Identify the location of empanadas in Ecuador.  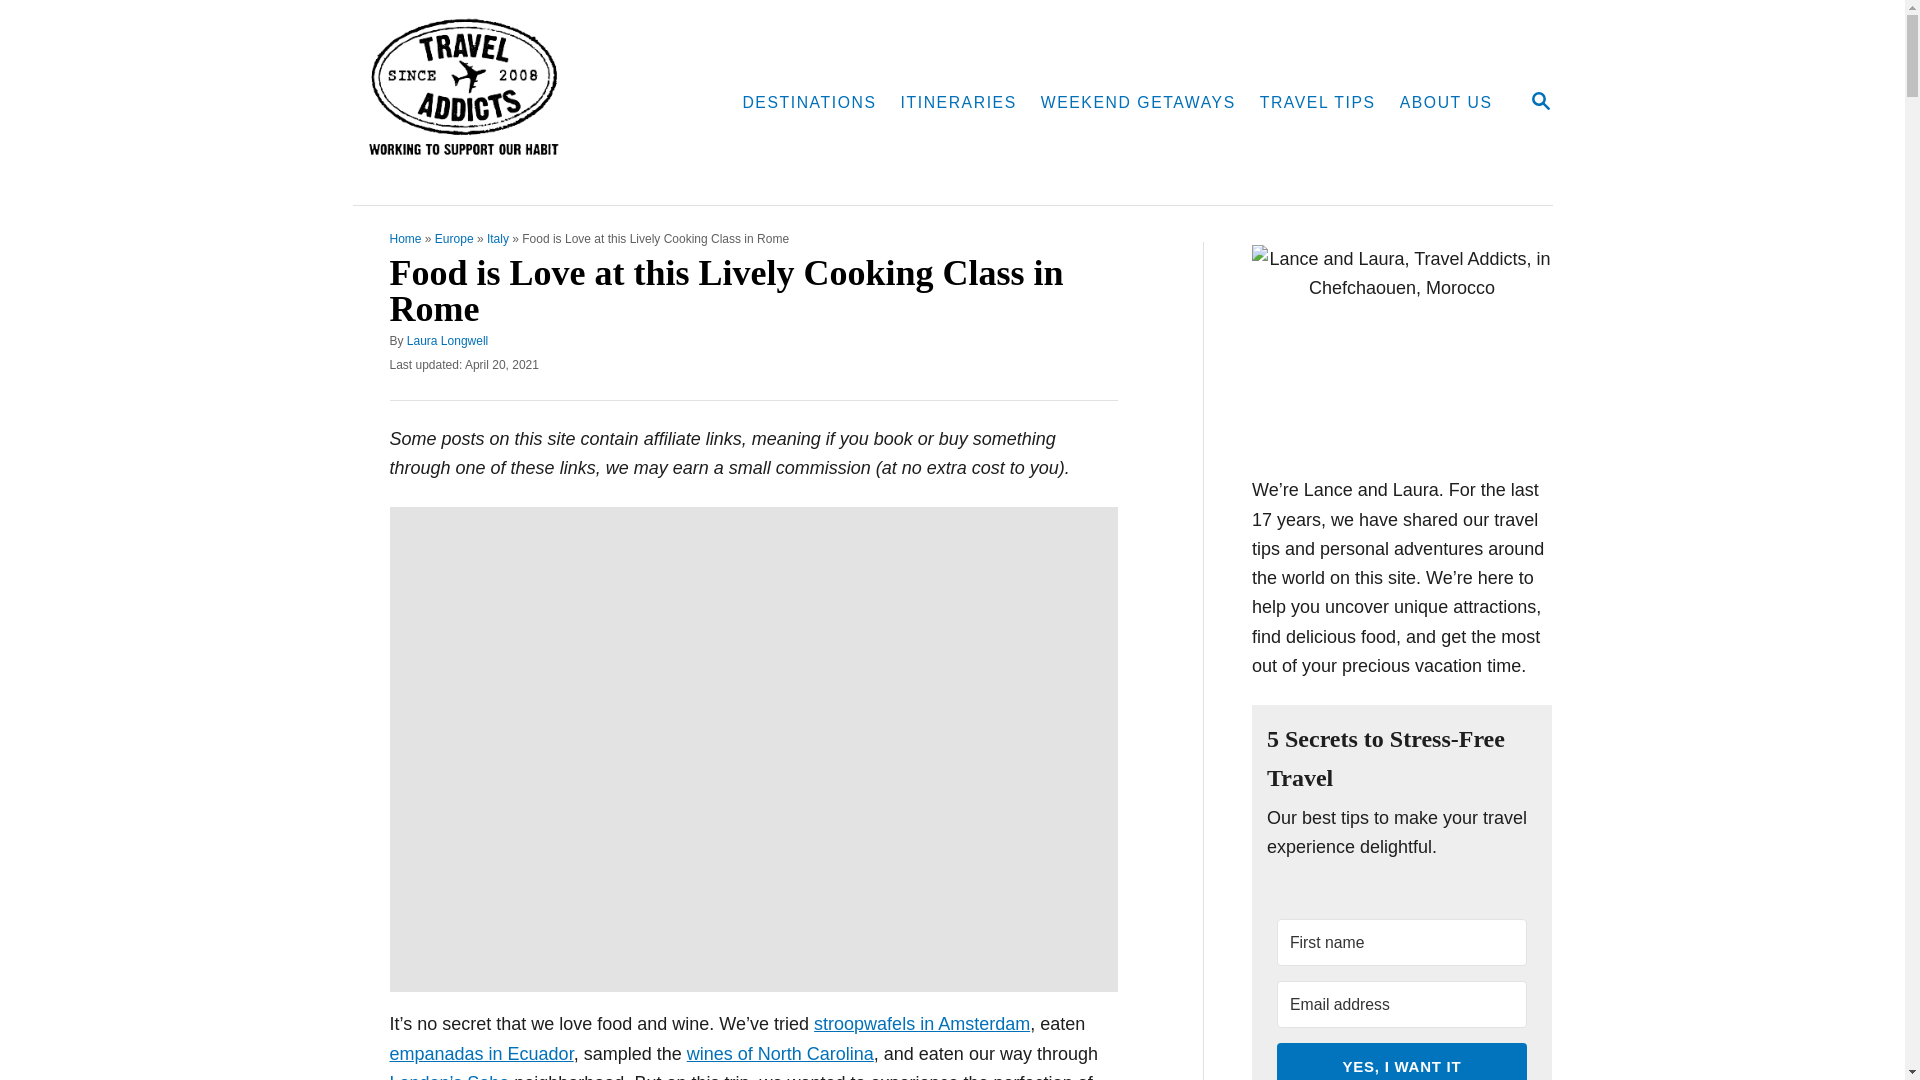
(482, 1054).